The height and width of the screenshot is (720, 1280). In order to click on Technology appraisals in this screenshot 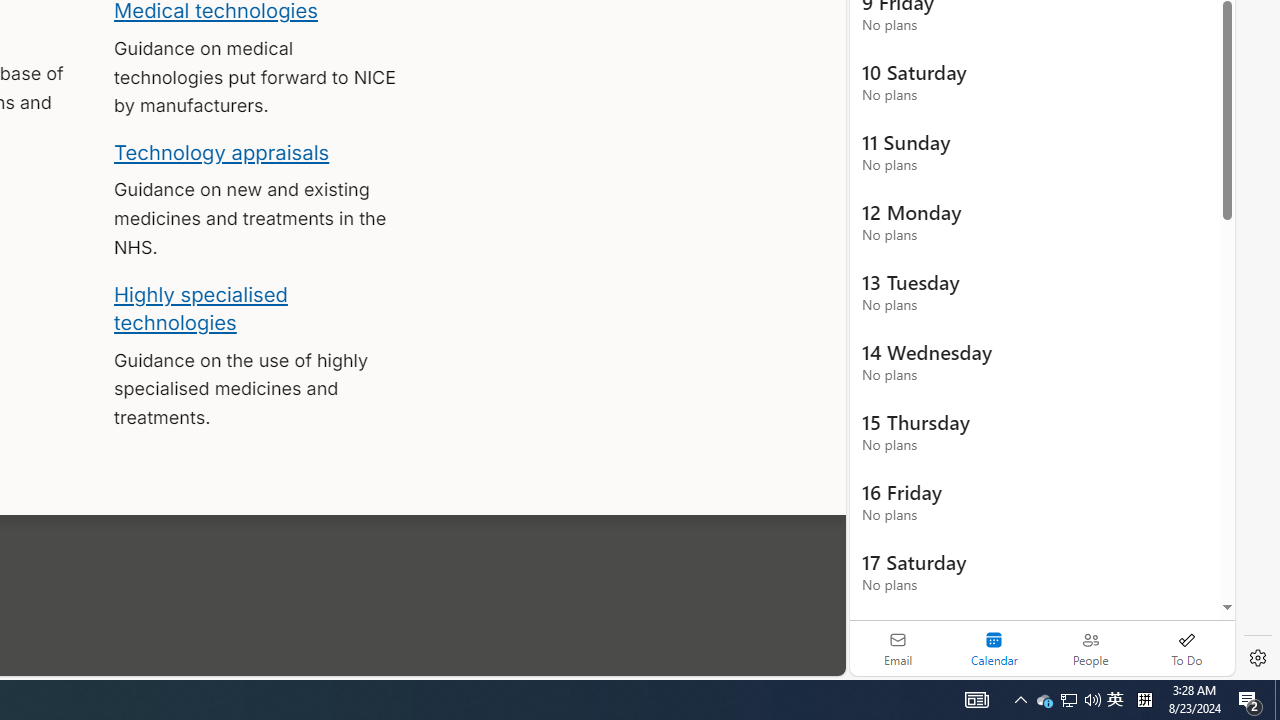, I will do `click(222, 152)`.